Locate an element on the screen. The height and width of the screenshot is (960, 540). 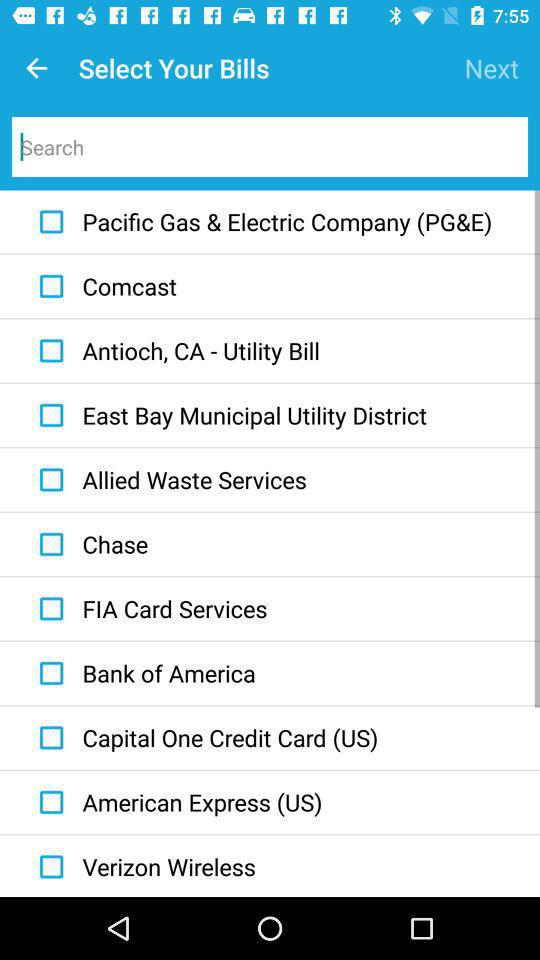
turn on the item below american express (us) icon is located at coordinates (142, 867).